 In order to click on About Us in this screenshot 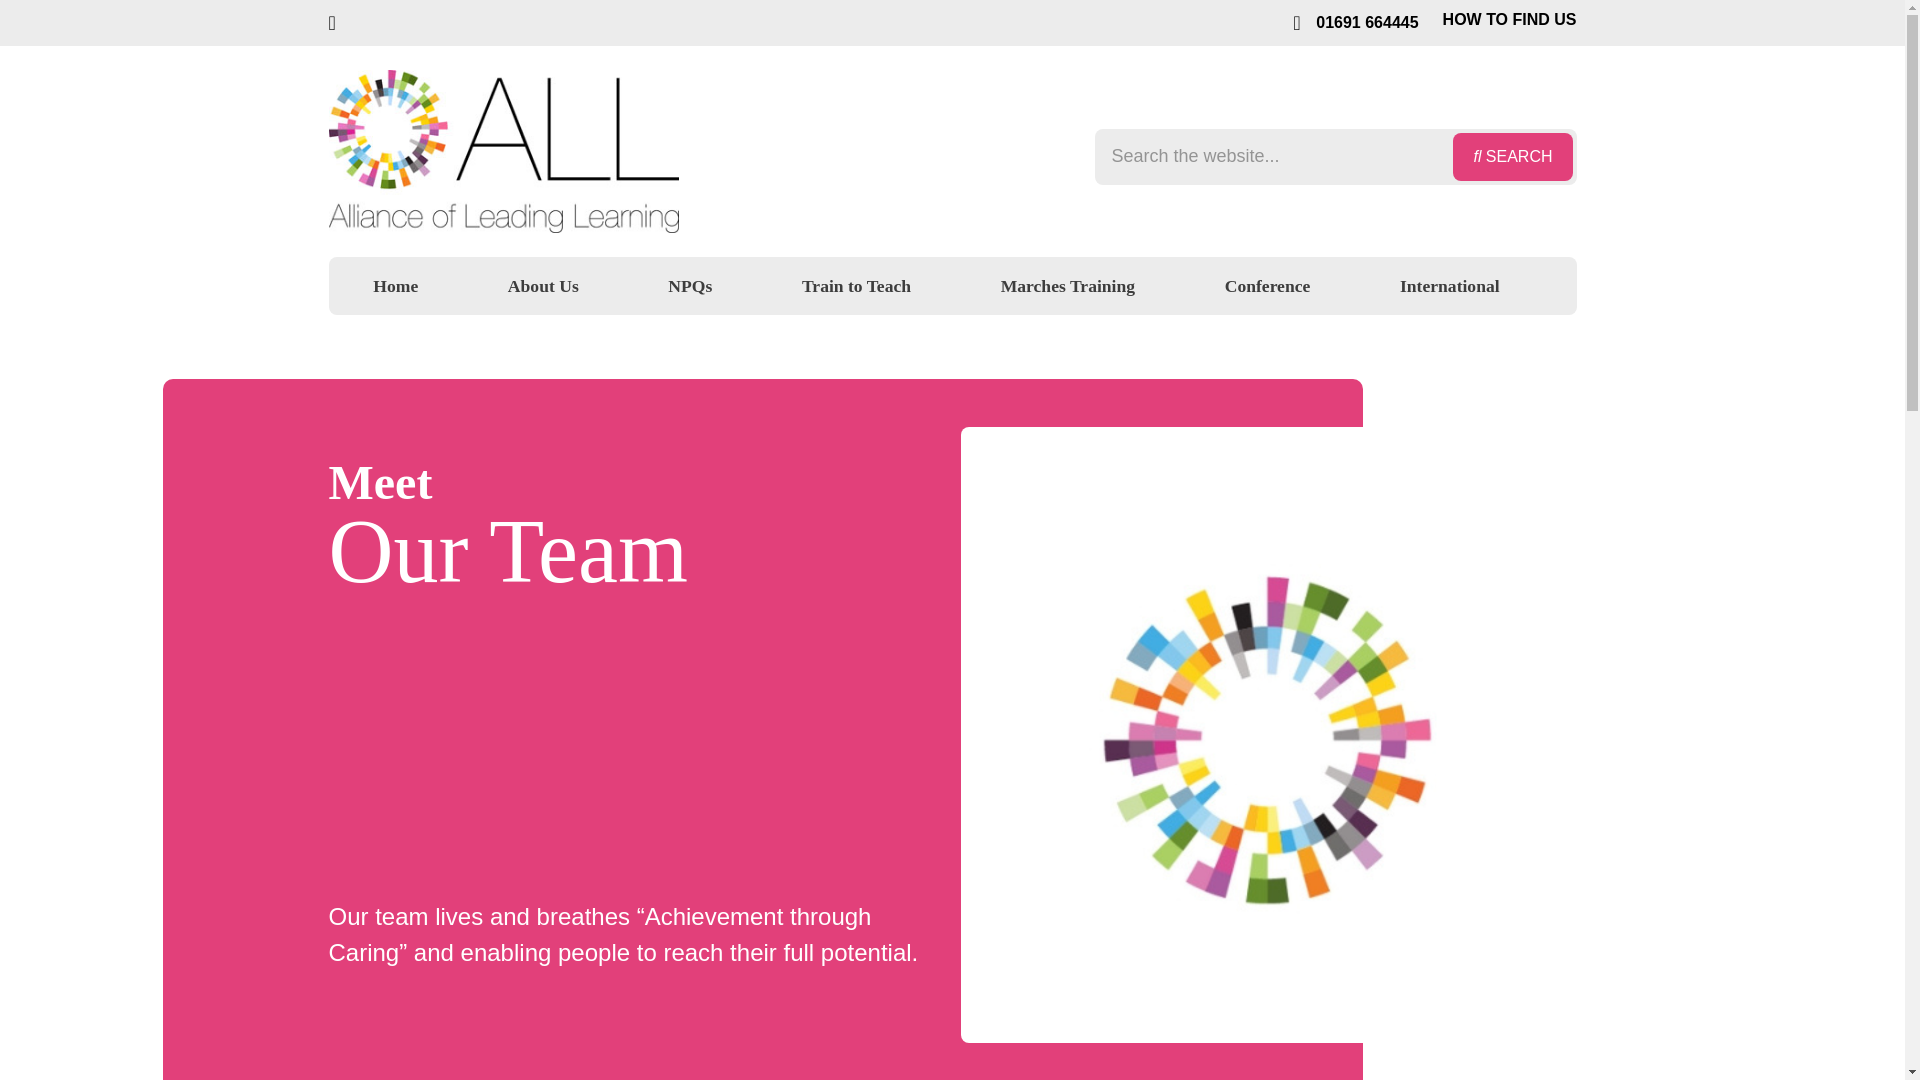, I will do `click(544, 290)`.